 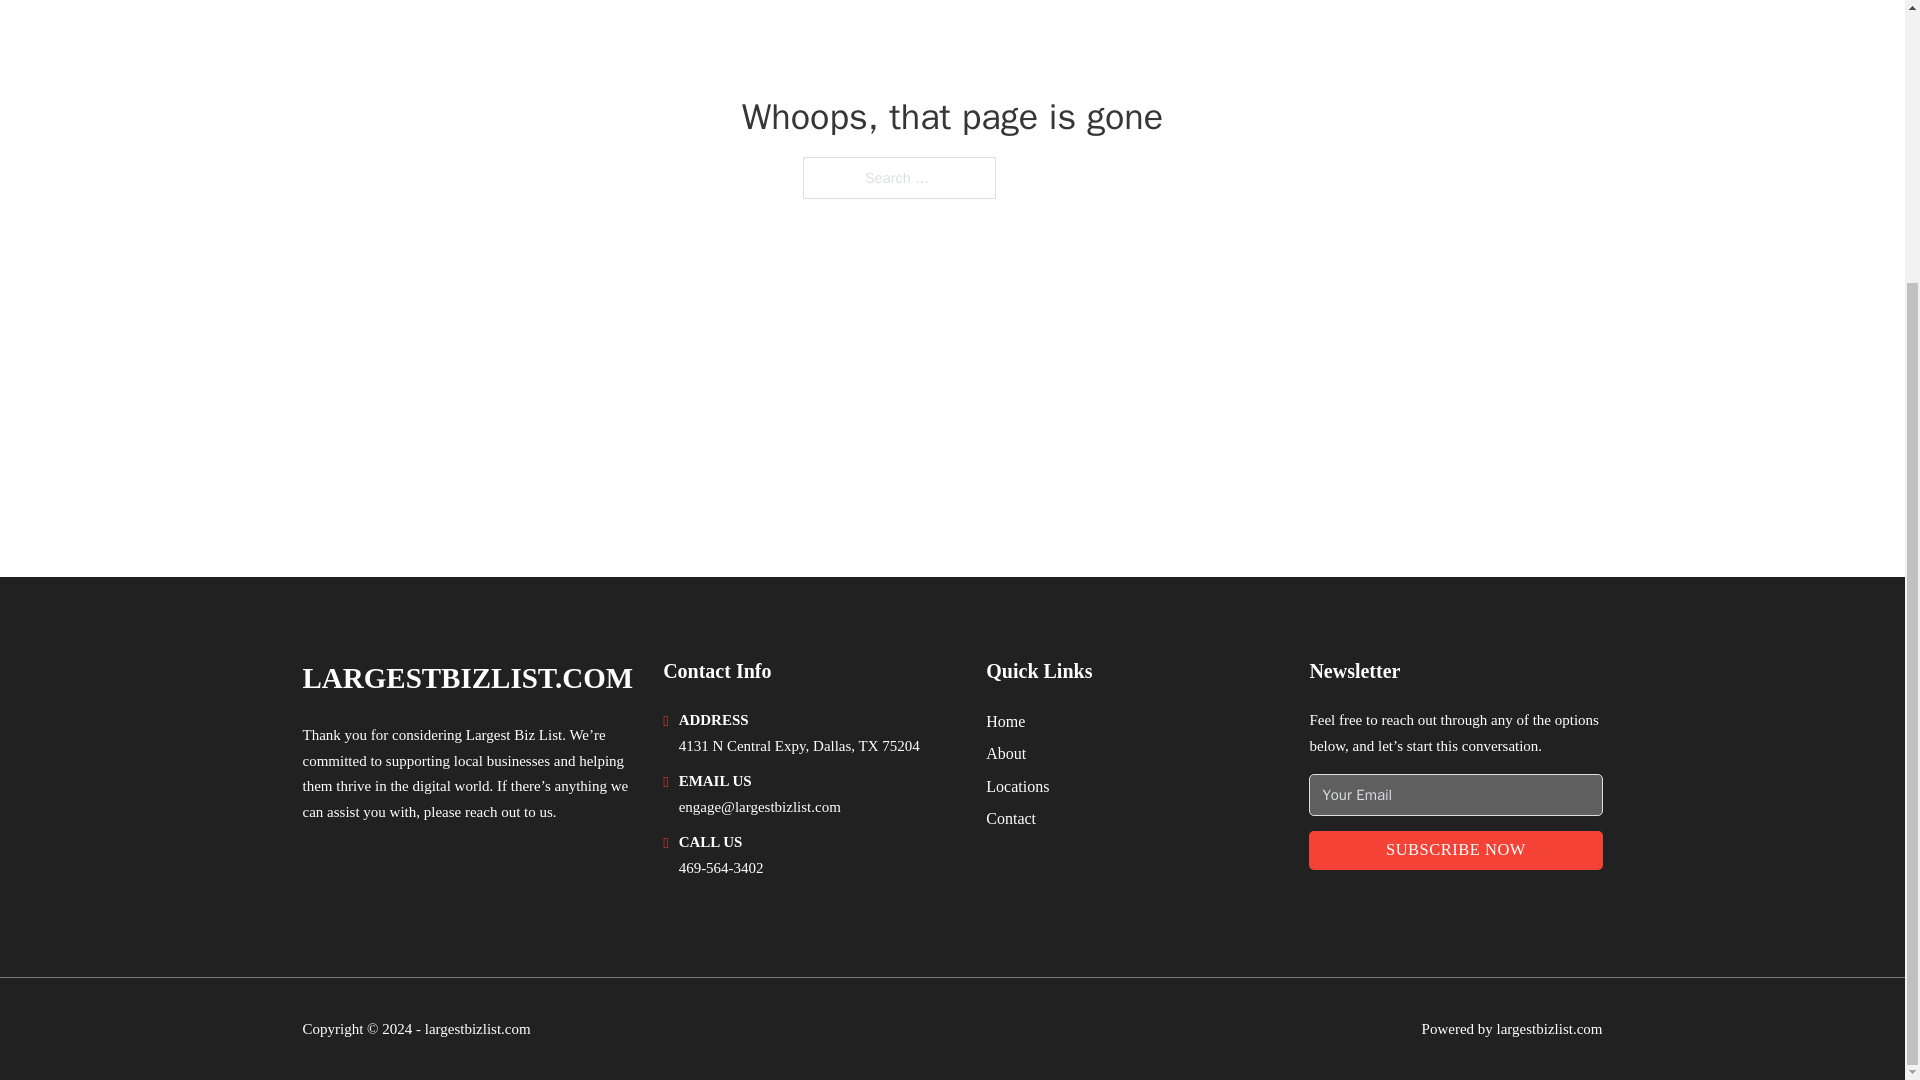 What do you see at coordinates (1017, 786) in the screenshot?
I see `Locations` at bounding box center [1017, 786].